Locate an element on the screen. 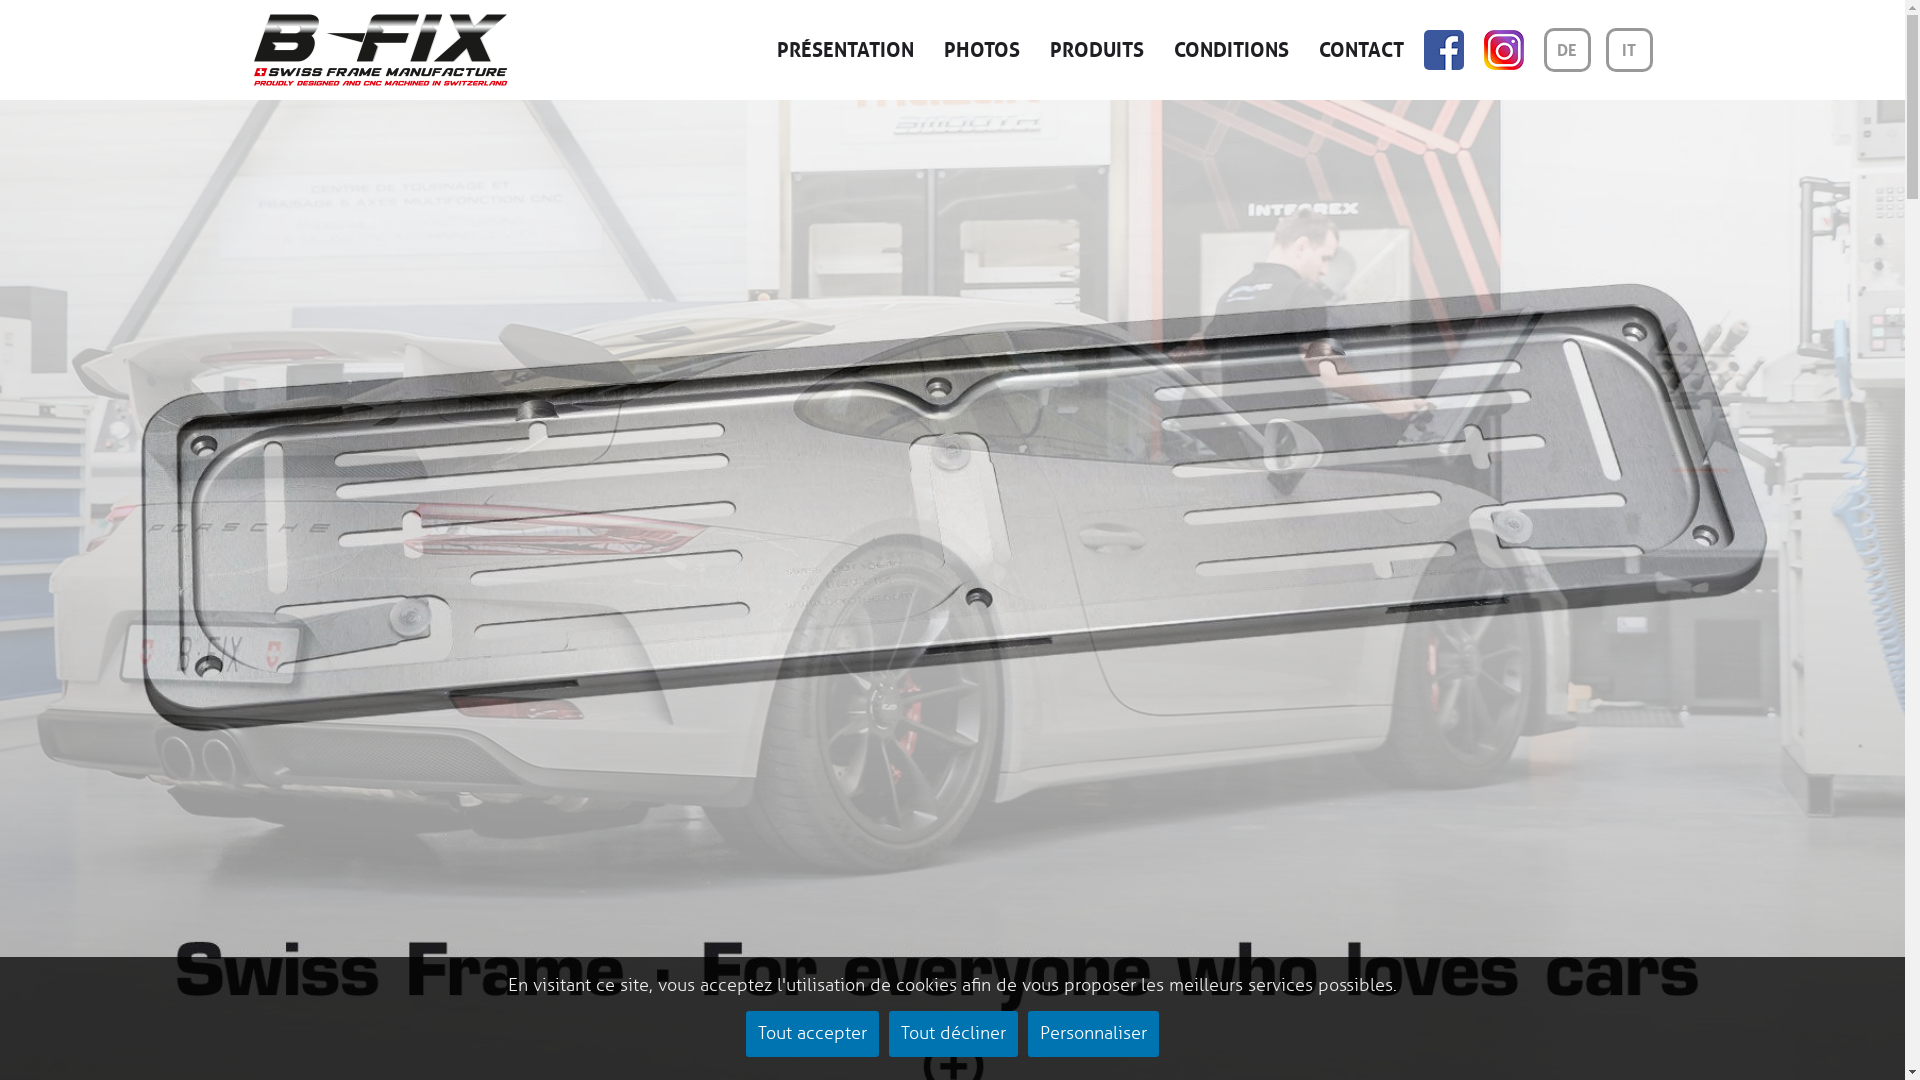  DE is located at coordinates (1568, 50).